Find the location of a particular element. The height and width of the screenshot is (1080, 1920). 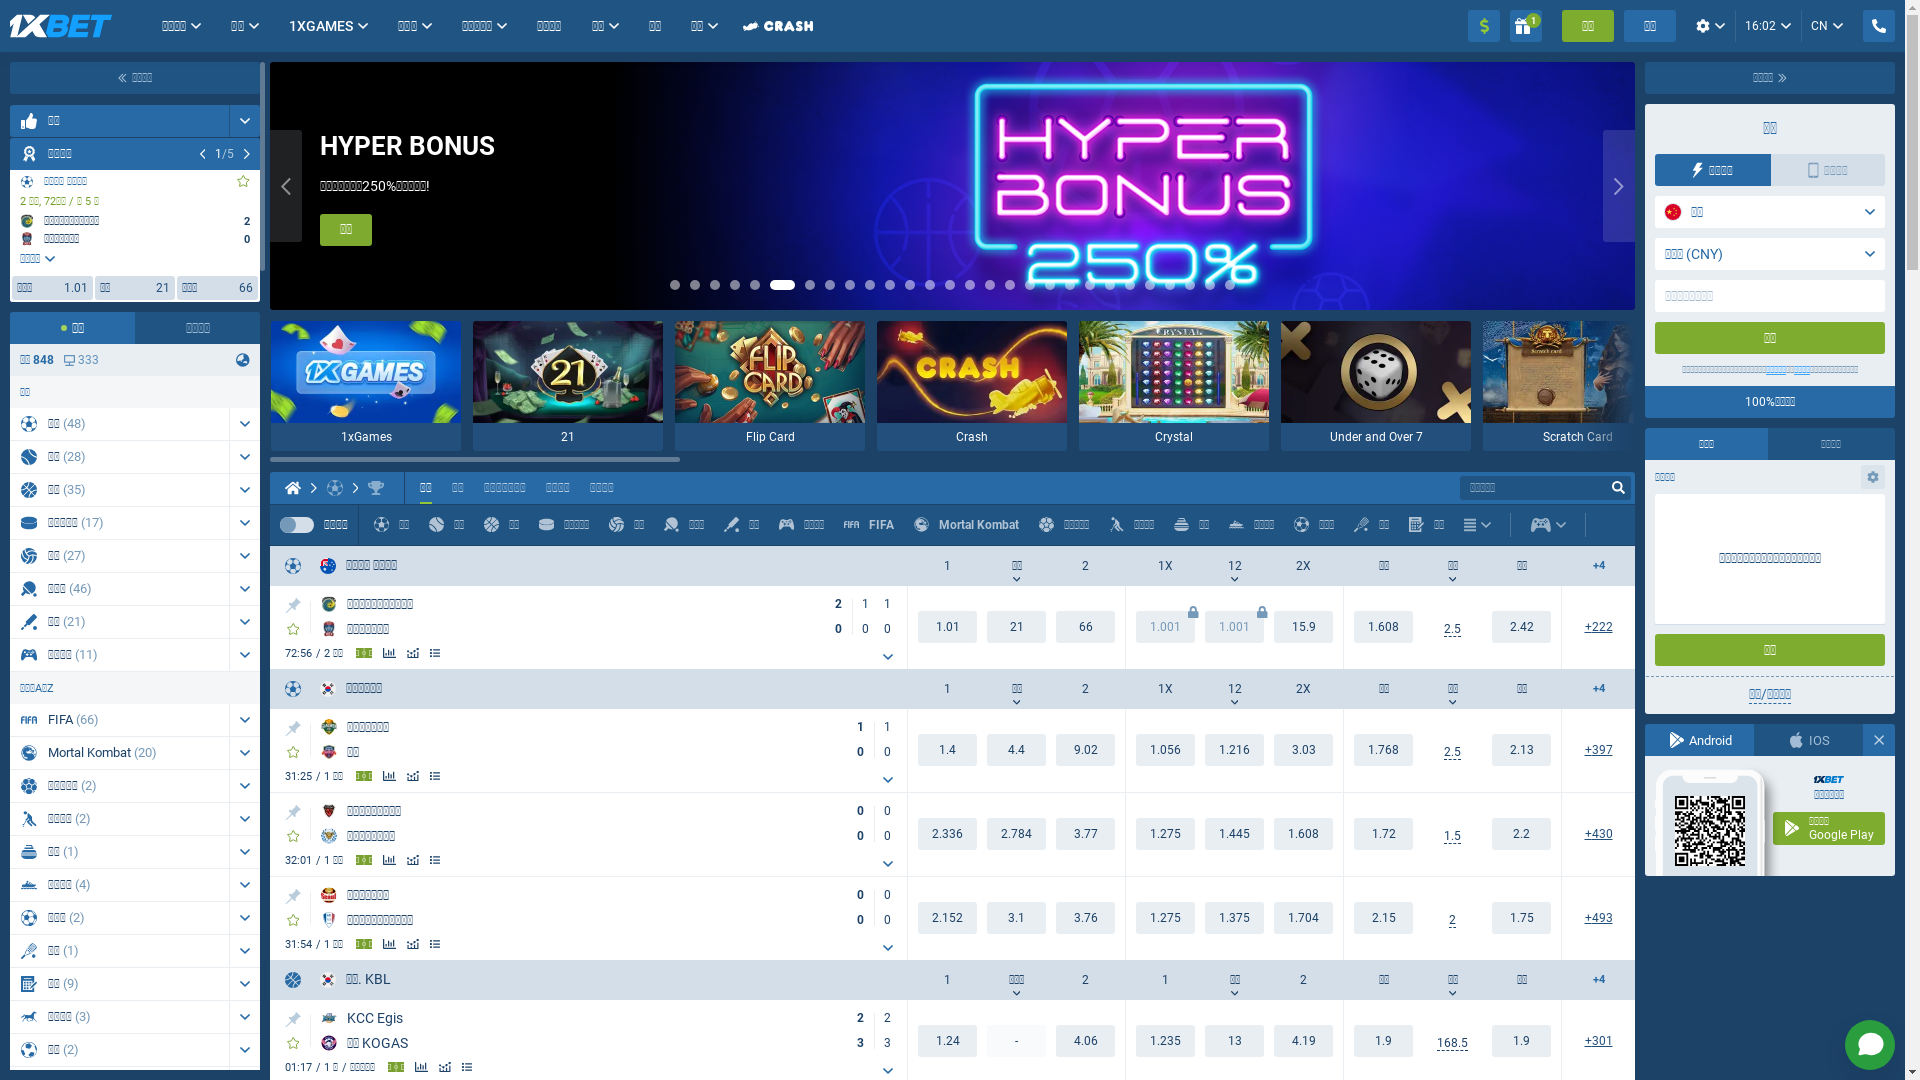

1.24 is located at coordinates (1166, 1041).